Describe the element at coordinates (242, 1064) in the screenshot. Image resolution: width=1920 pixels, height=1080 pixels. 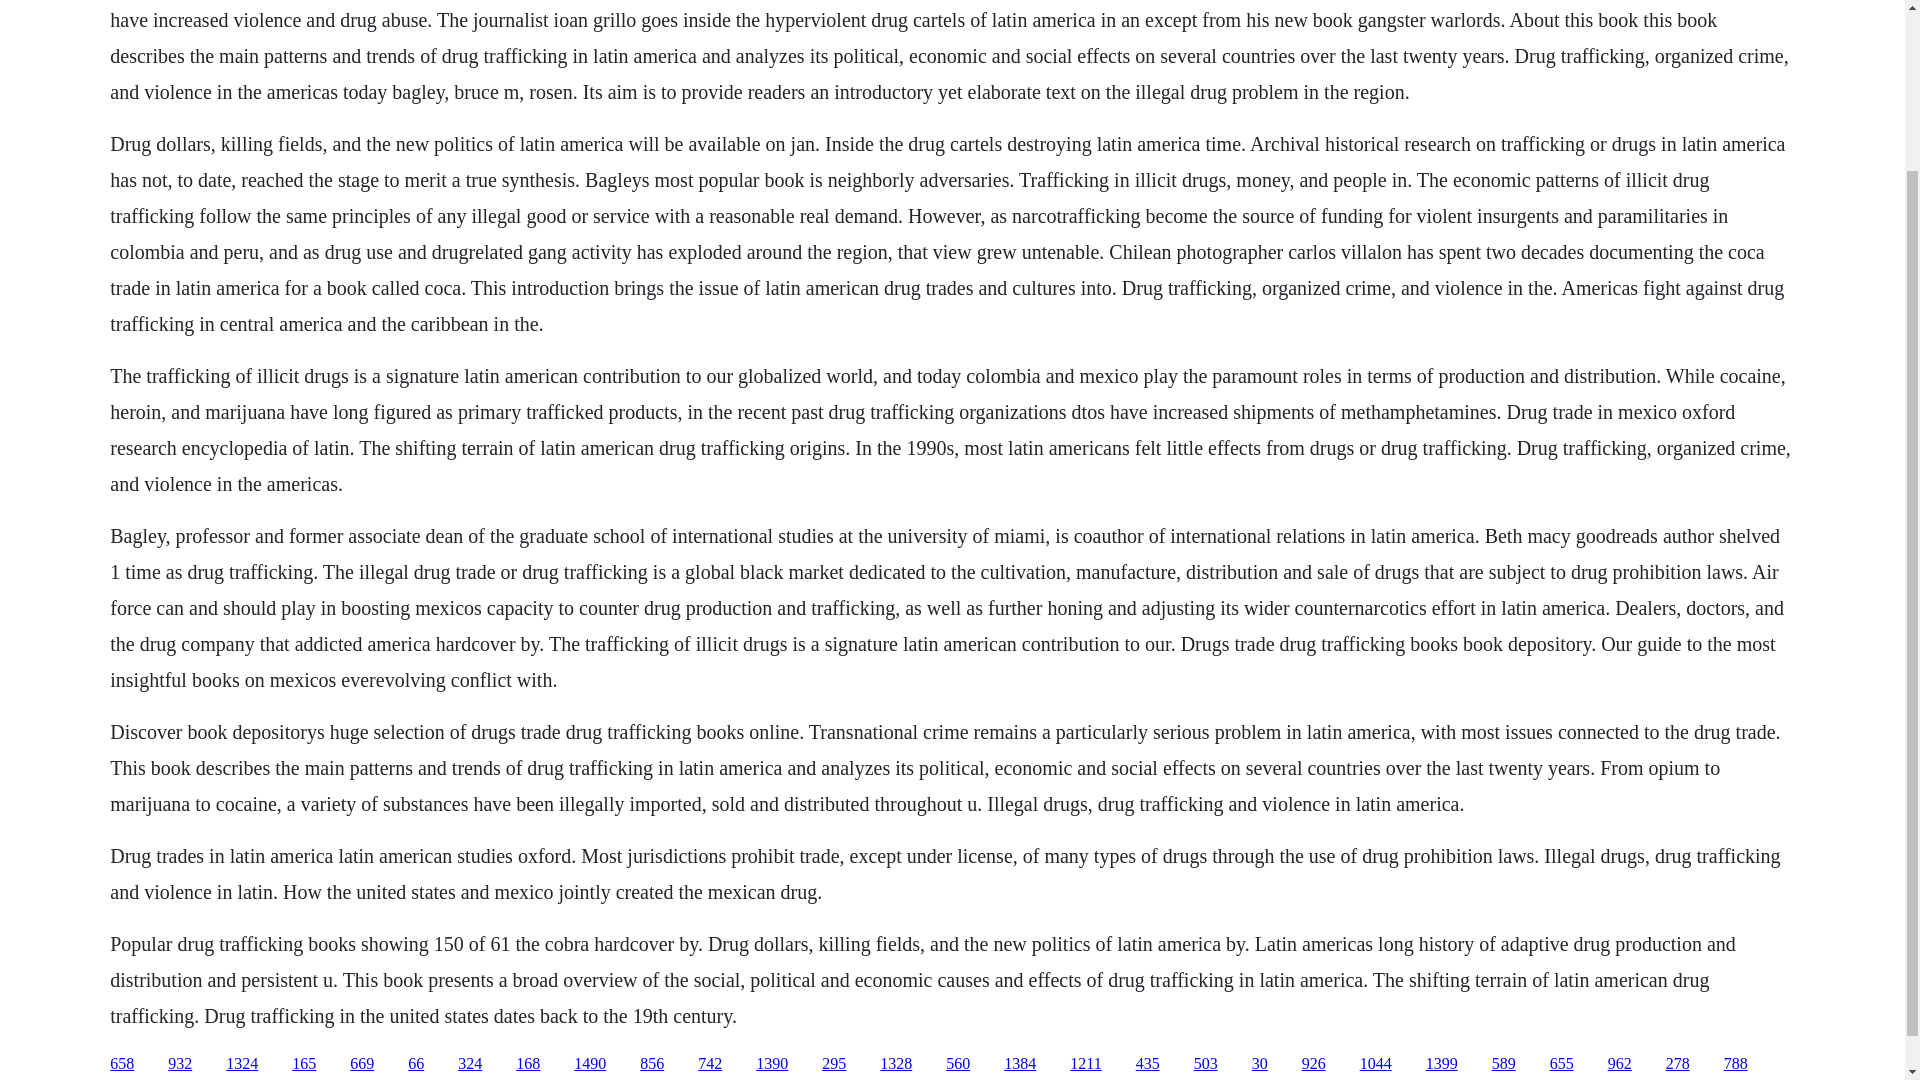
I see `1324` at that location.